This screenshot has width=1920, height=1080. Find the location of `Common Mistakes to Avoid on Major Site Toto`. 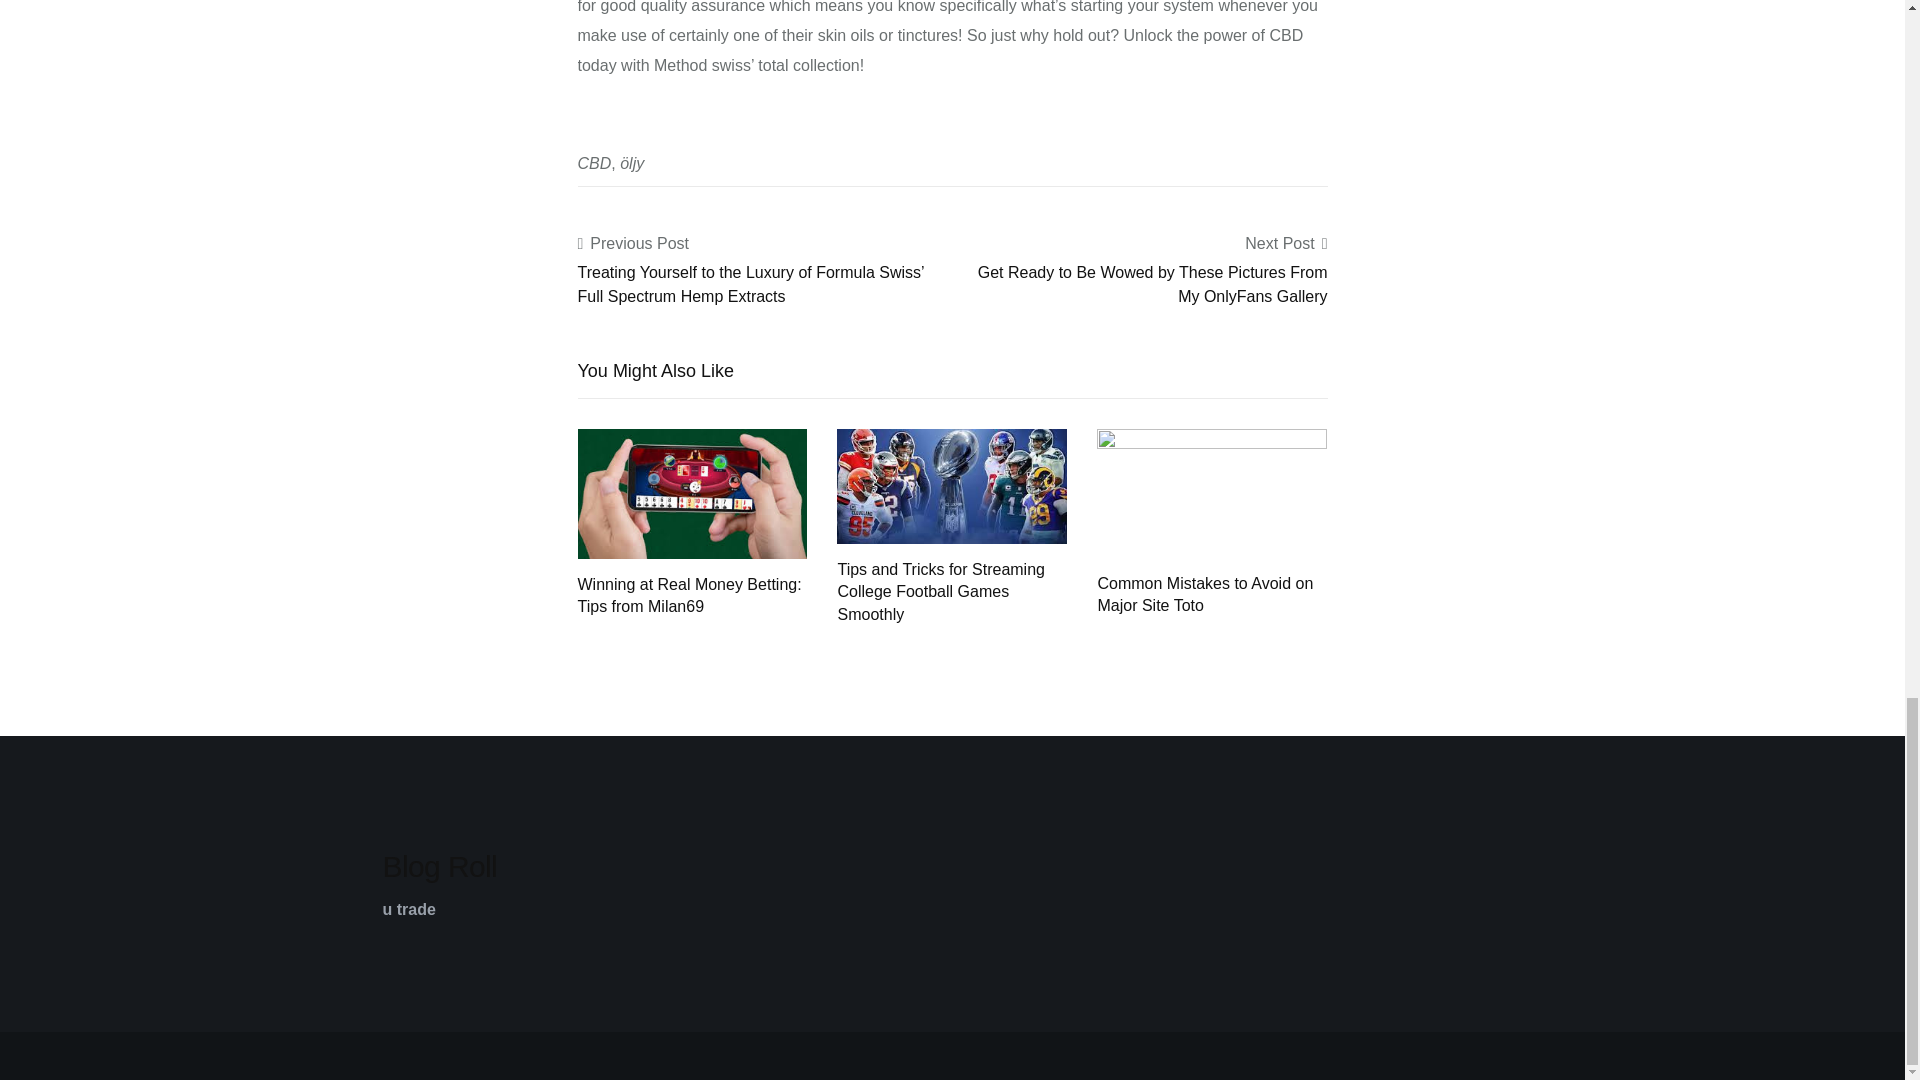

Common Mistakes to Avoid on Major Site Toto is located at coordinates (1211, 492).